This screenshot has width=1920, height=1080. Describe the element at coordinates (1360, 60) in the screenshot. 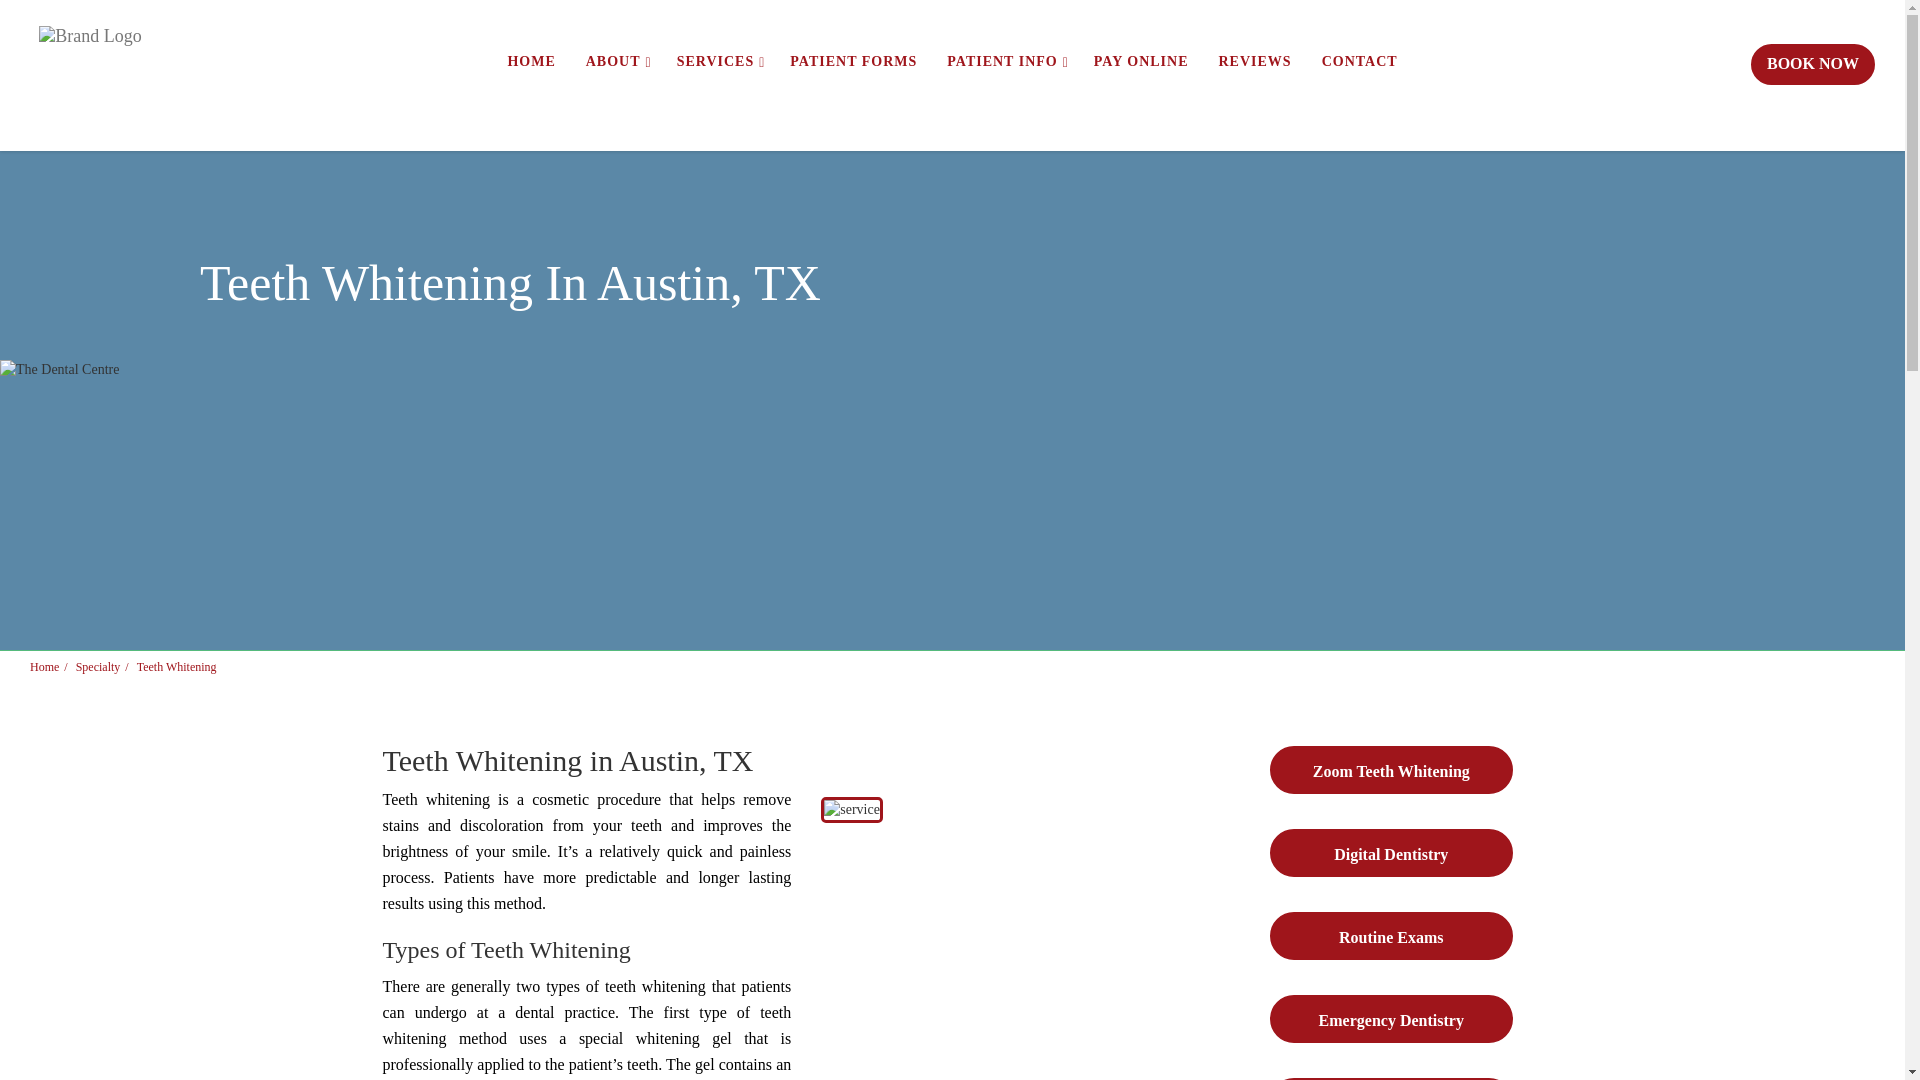

I see `CONTACT` at that location.